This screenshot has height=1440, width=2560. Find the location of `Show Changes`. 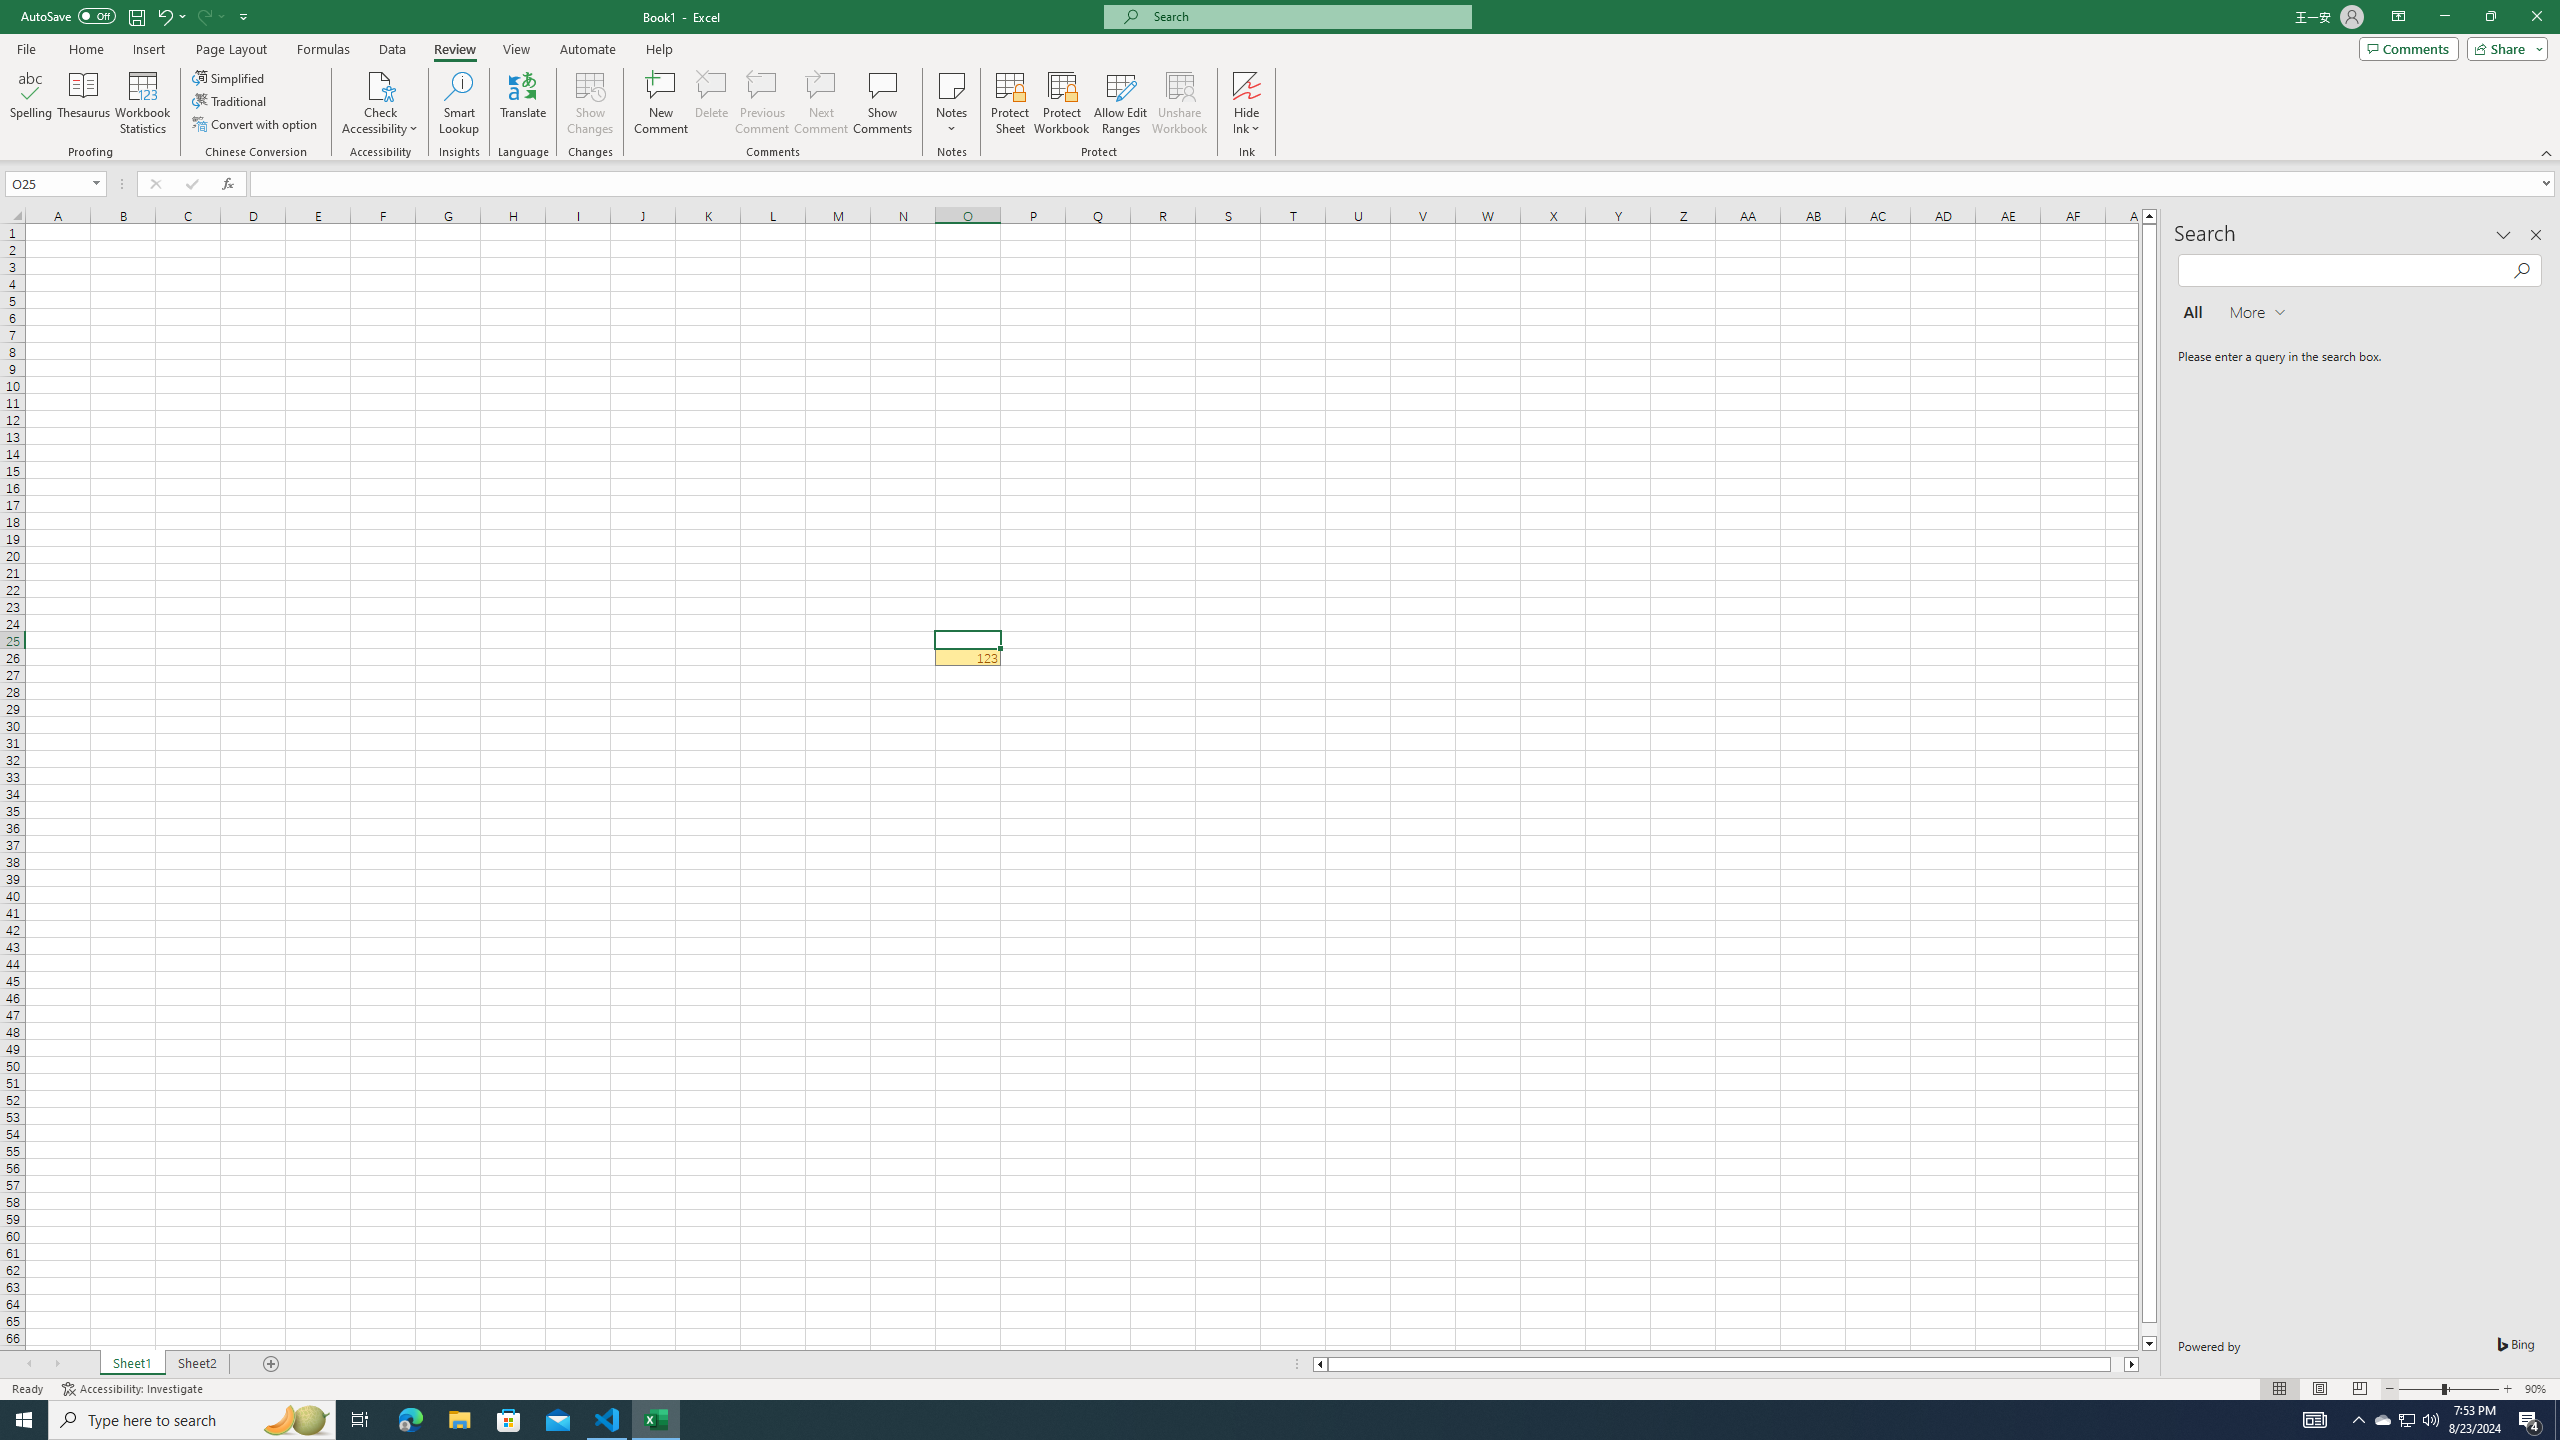

Show Changes is located at coordinates (590, 103).